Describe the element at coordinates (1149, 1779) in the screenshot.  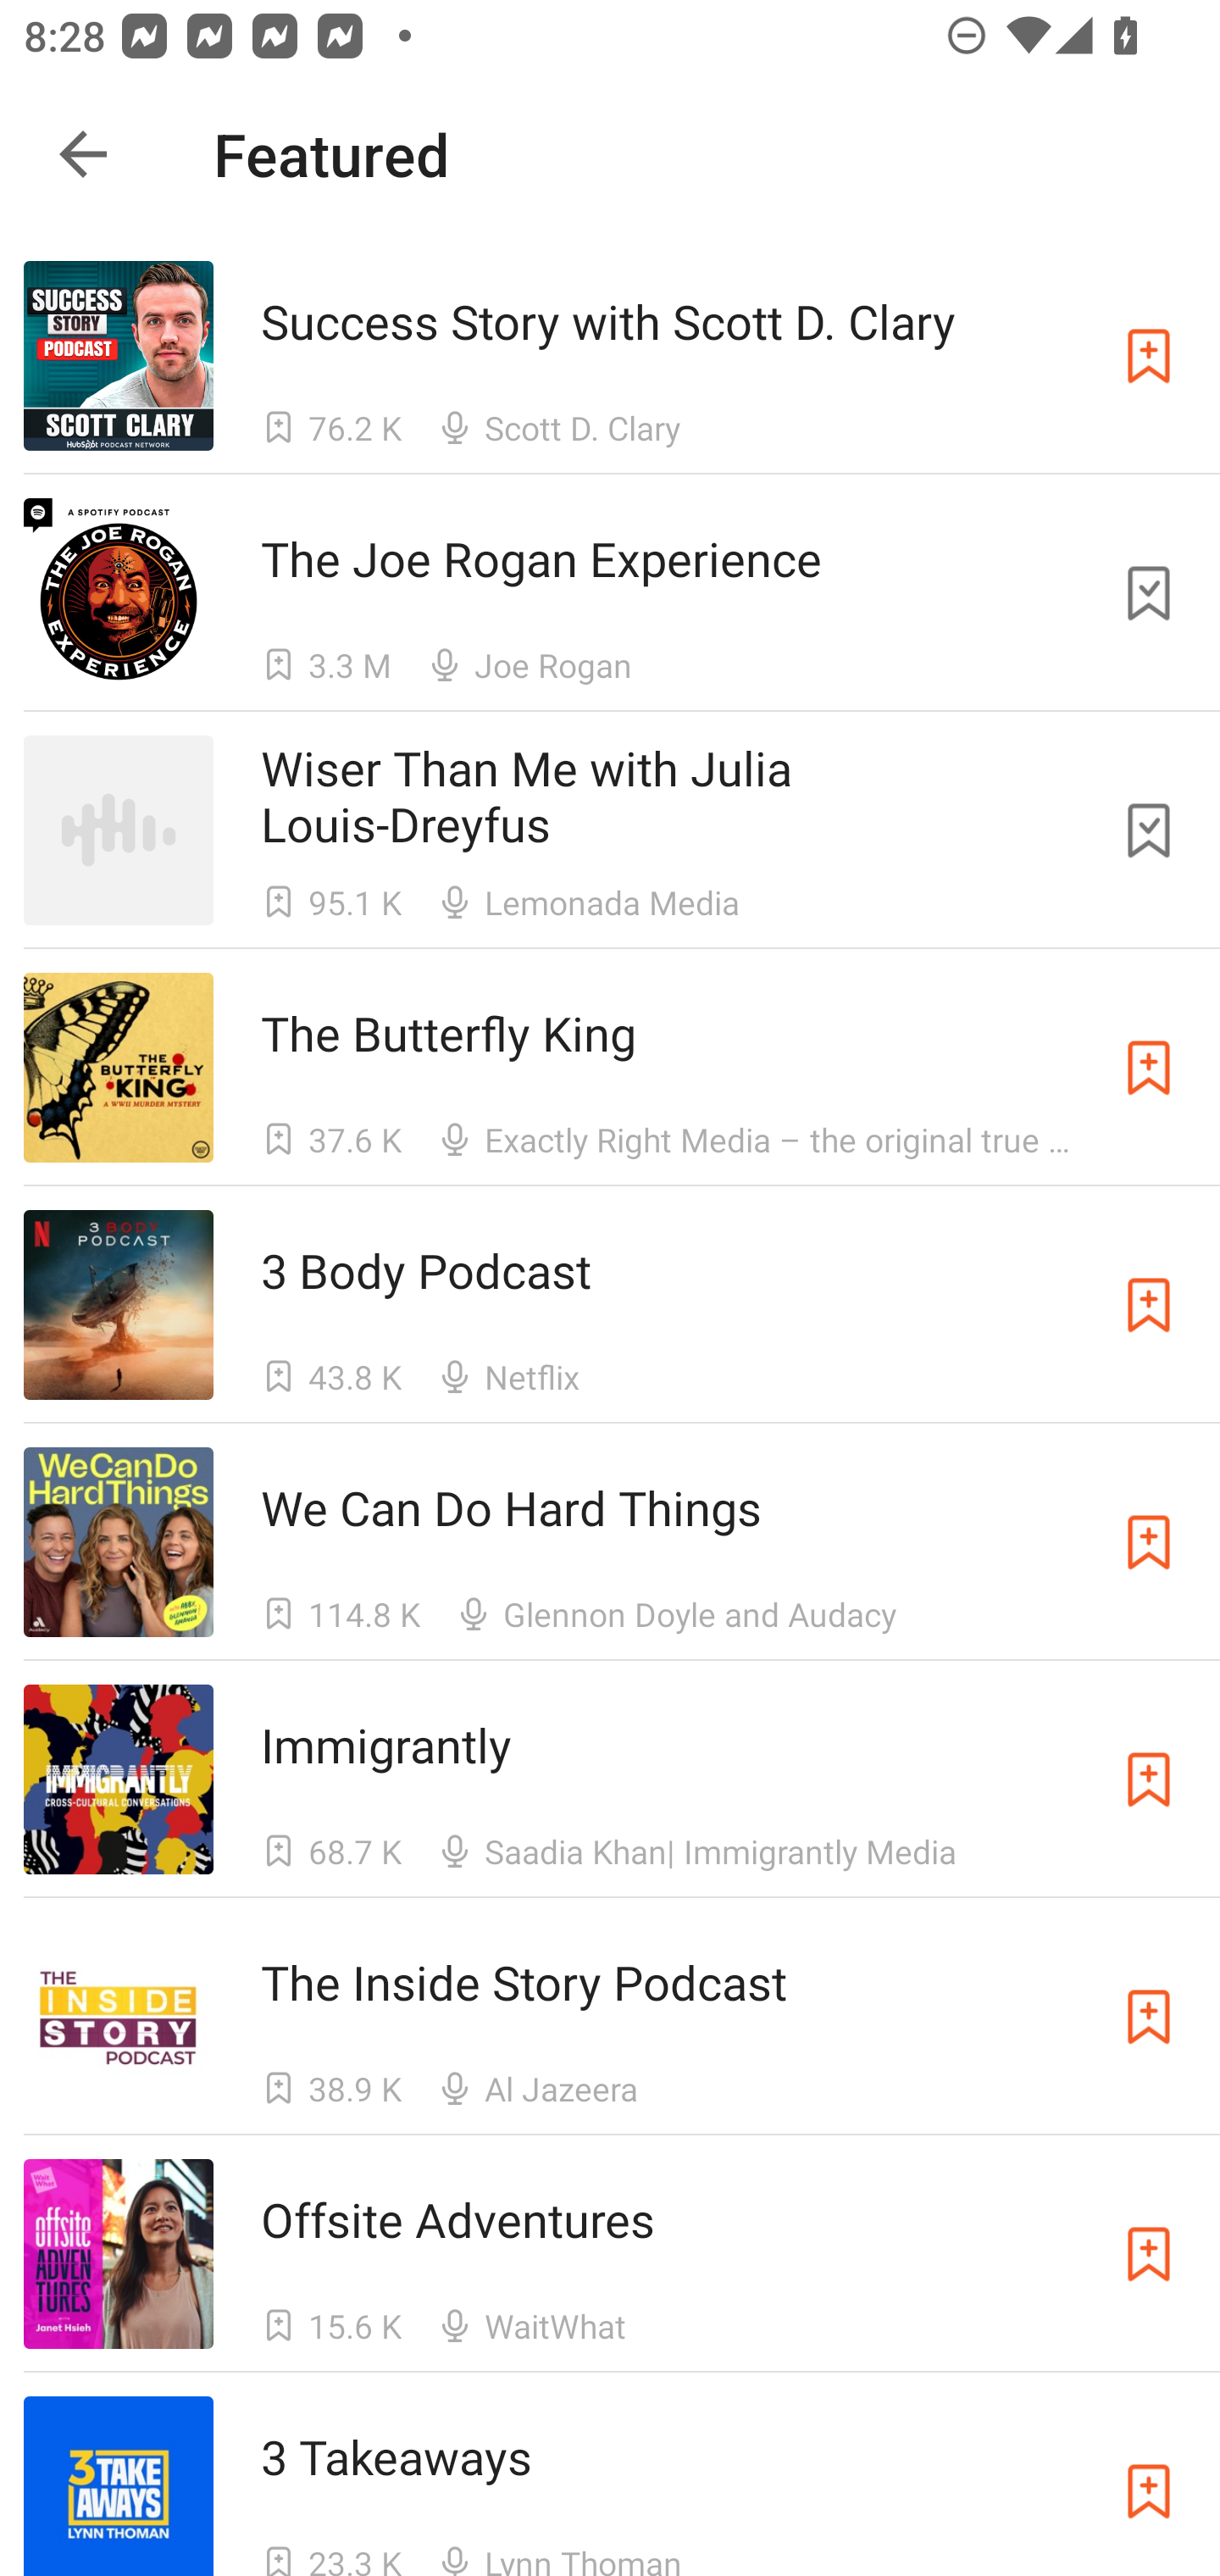
I see `Subscribe` at that location.